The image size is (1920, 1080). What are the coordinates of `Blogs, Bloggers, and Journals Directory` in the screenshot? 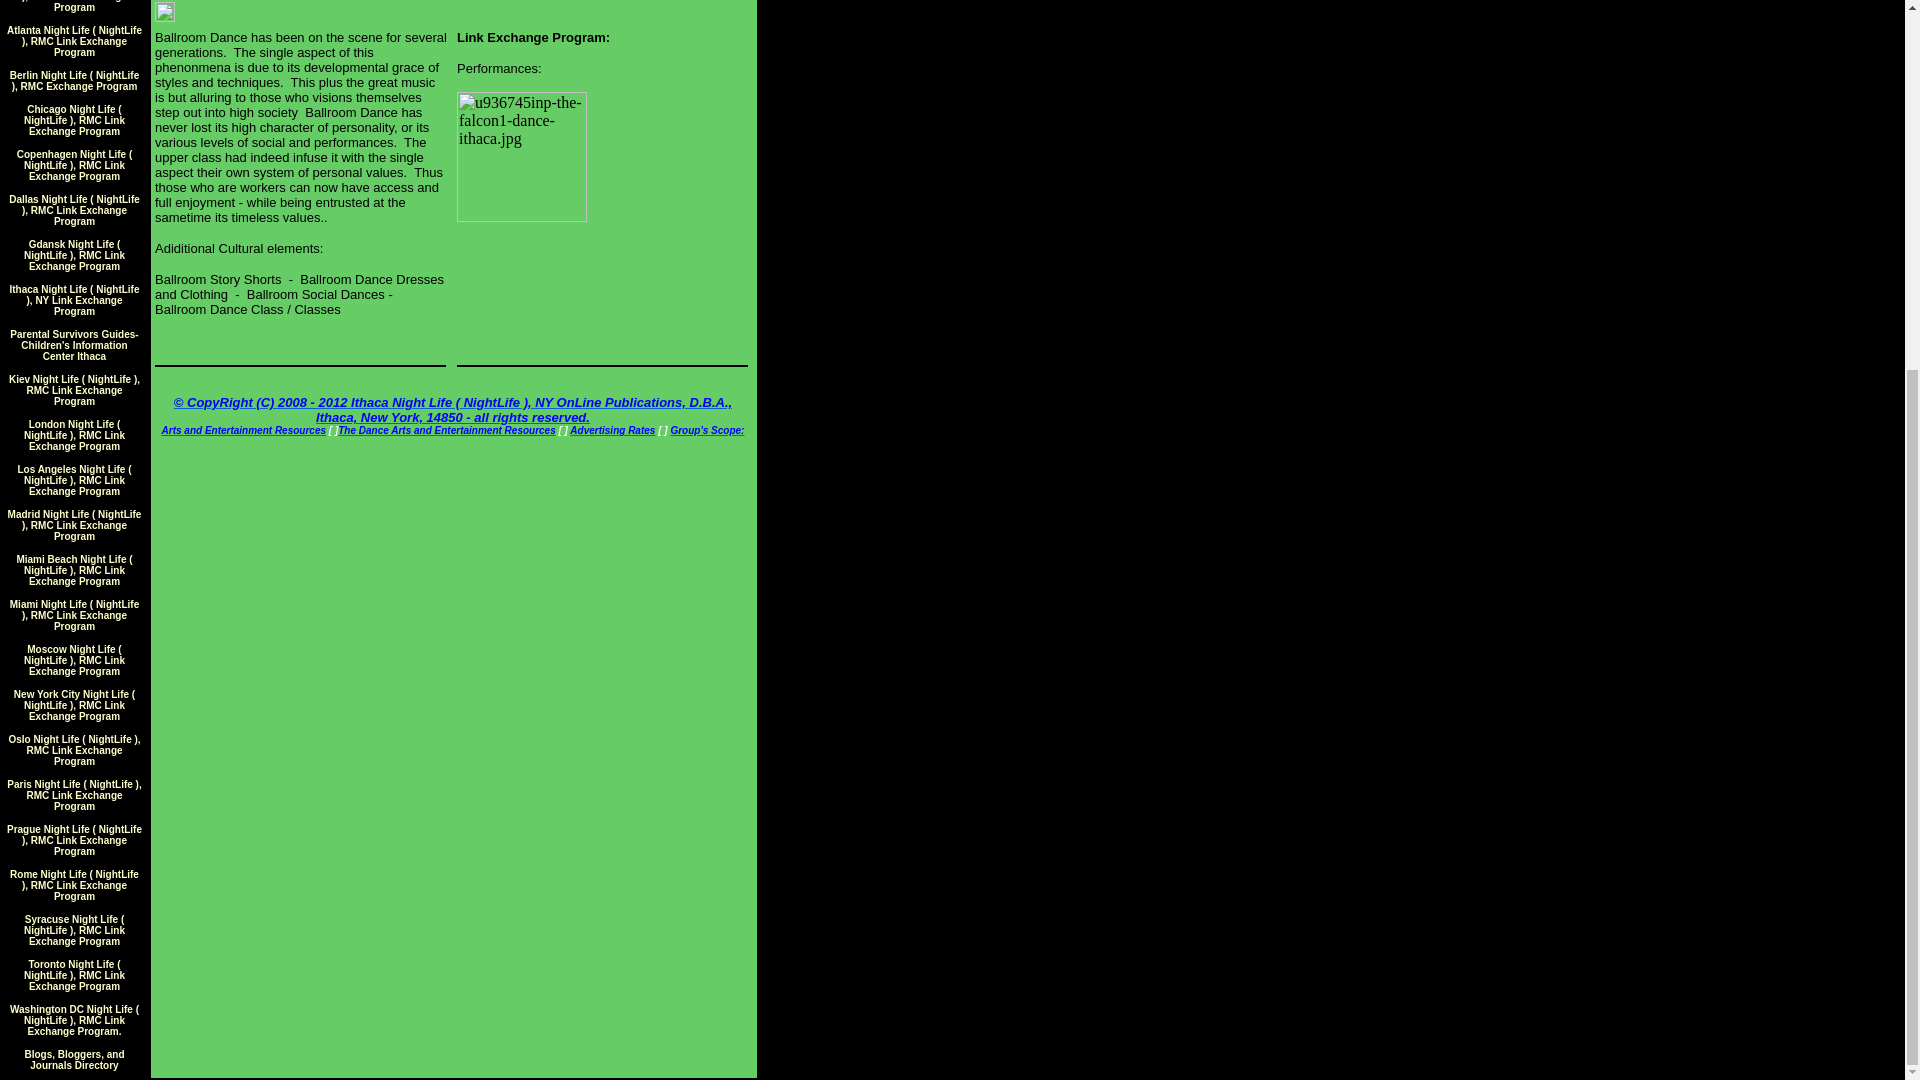 It's located at (74, 1058).